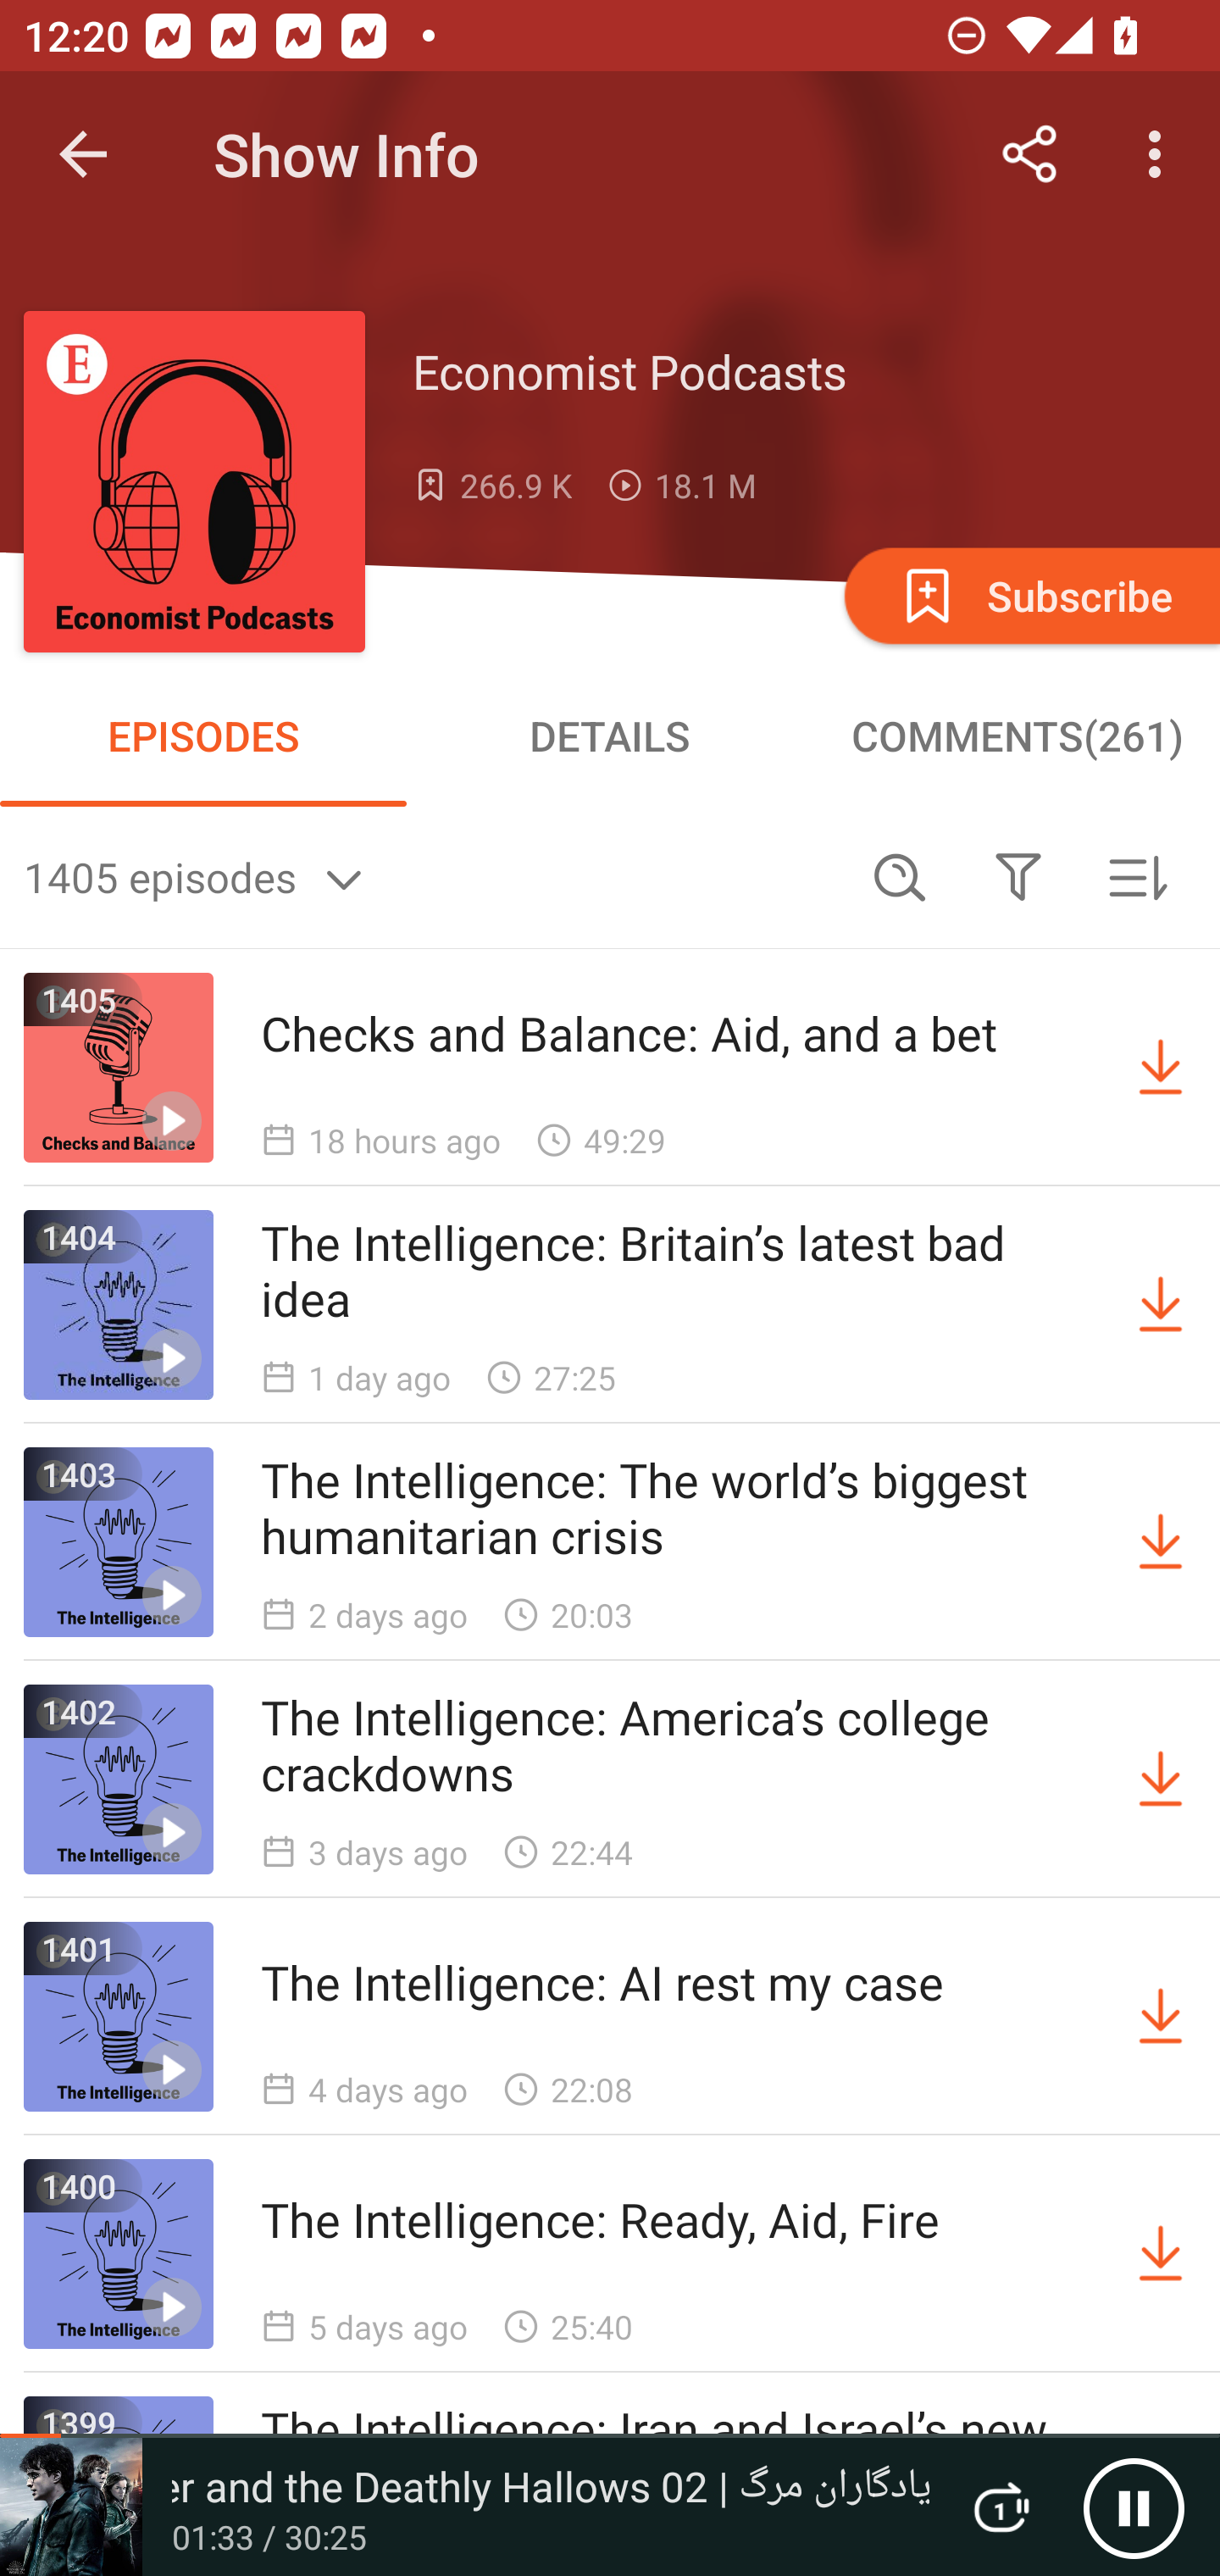 This screenshot has width=1220, height=2576. What do you see at coordinates (1161, 154) in the screenshot?
I see `More options` at bounding box center [1161, 154].